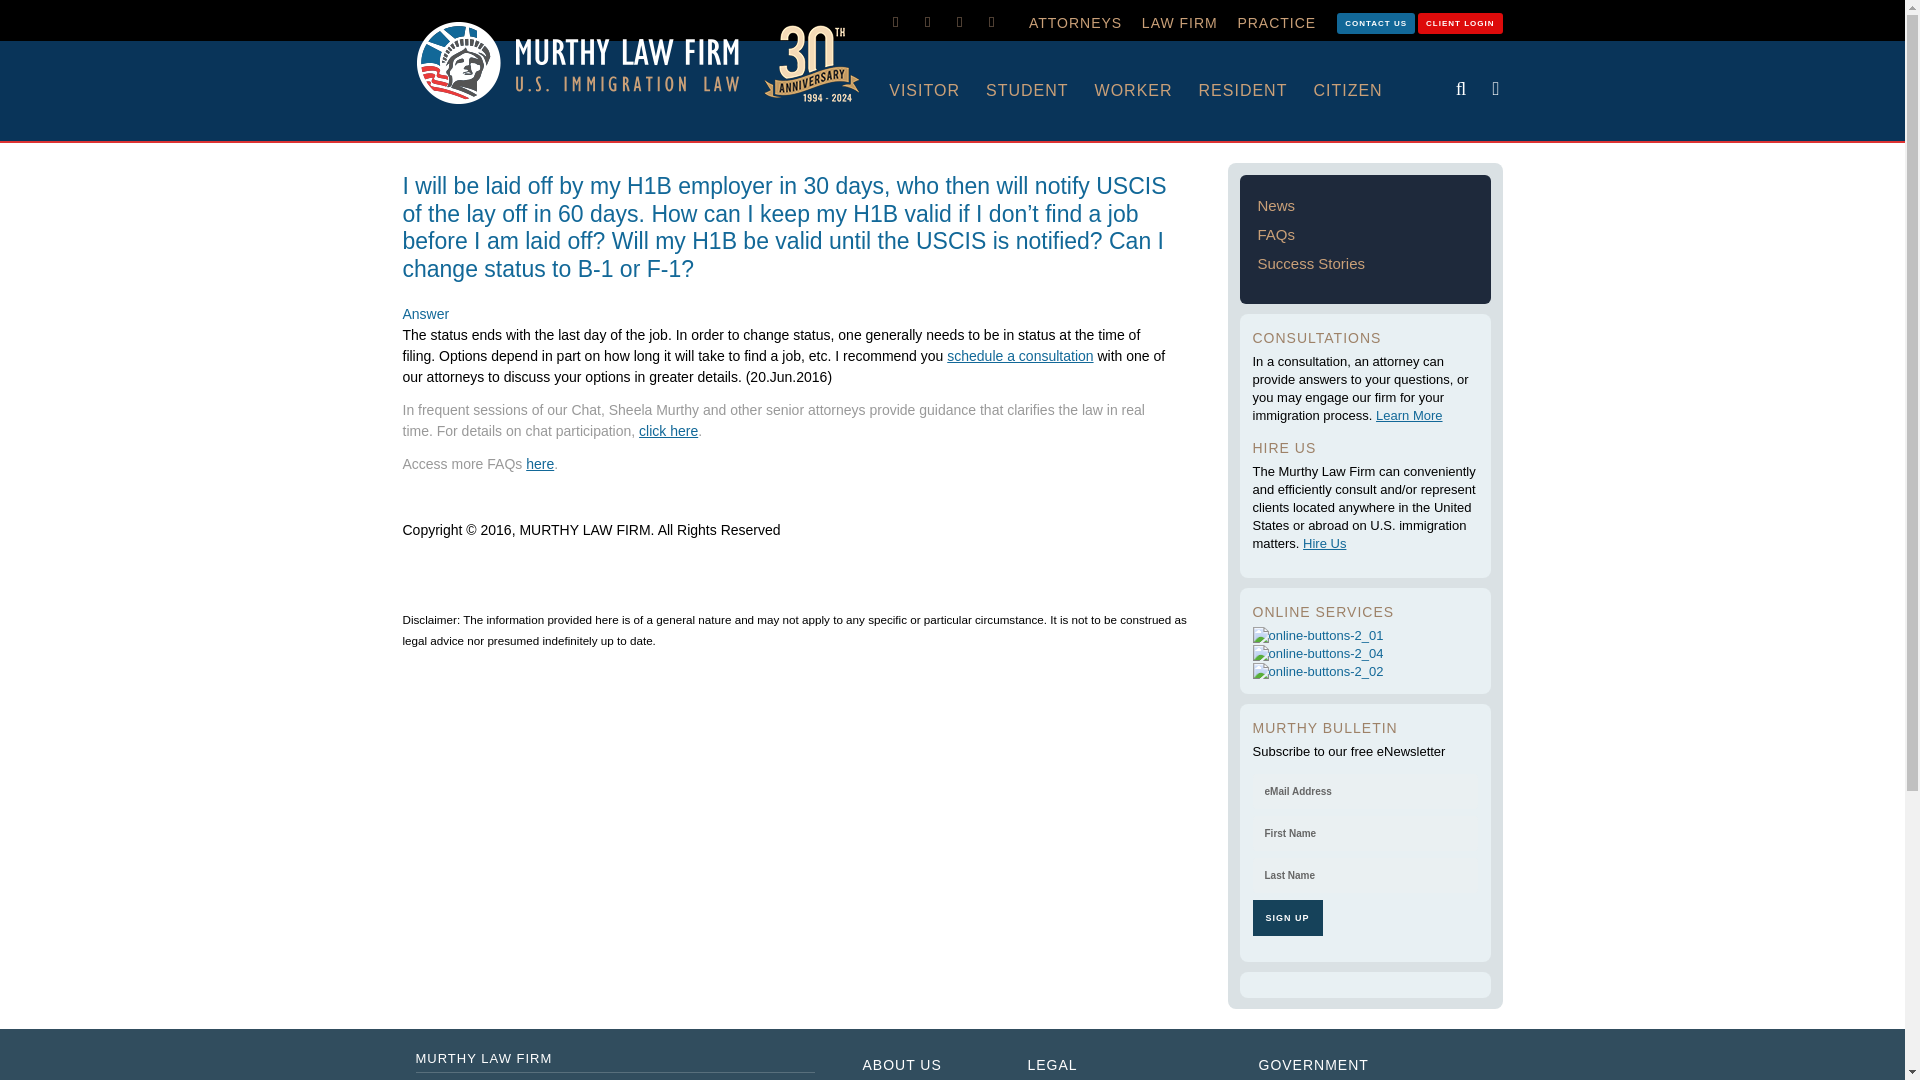 The height and width of the screenshot is (1080, 1920). Describe the element at coordinates (1276, 23) in the screenshot. I see `PRACTICE` at that location.